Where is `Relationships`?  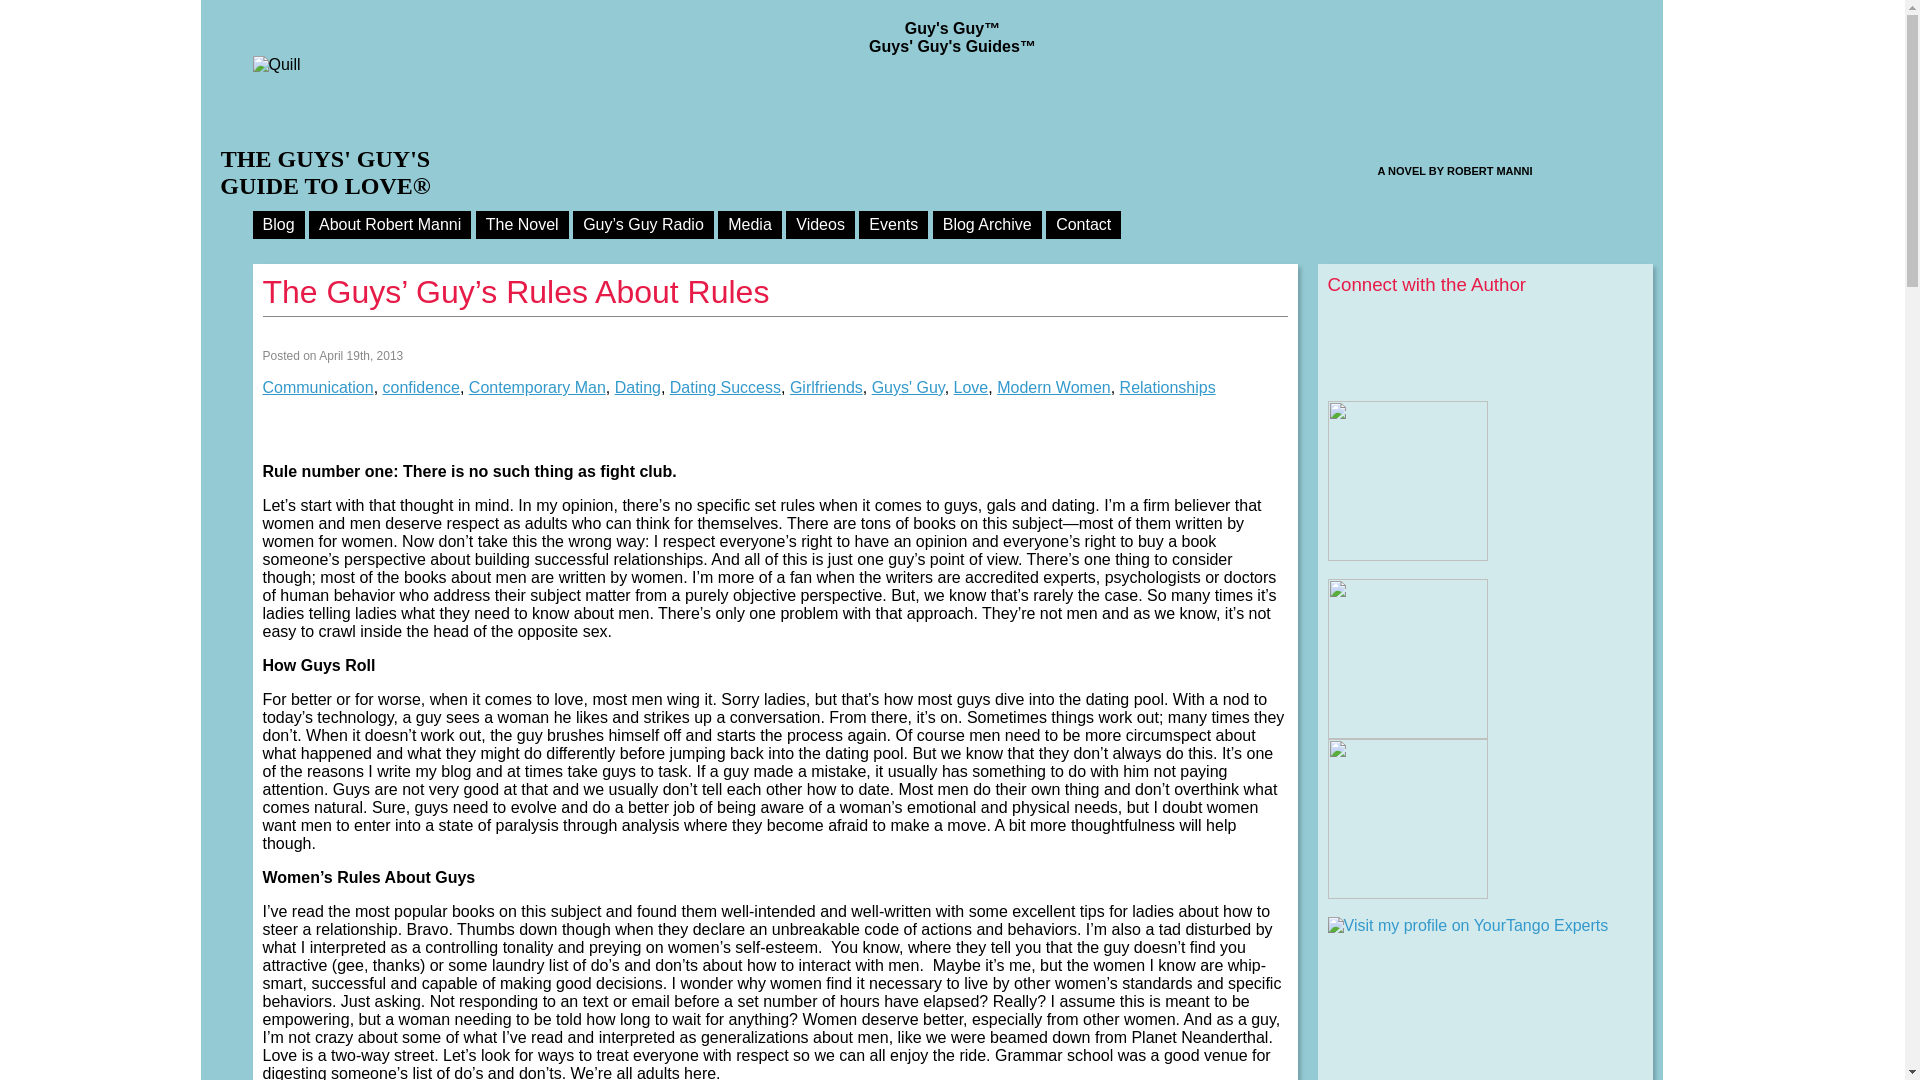 Relationships is located at coordinates (1167, 388).